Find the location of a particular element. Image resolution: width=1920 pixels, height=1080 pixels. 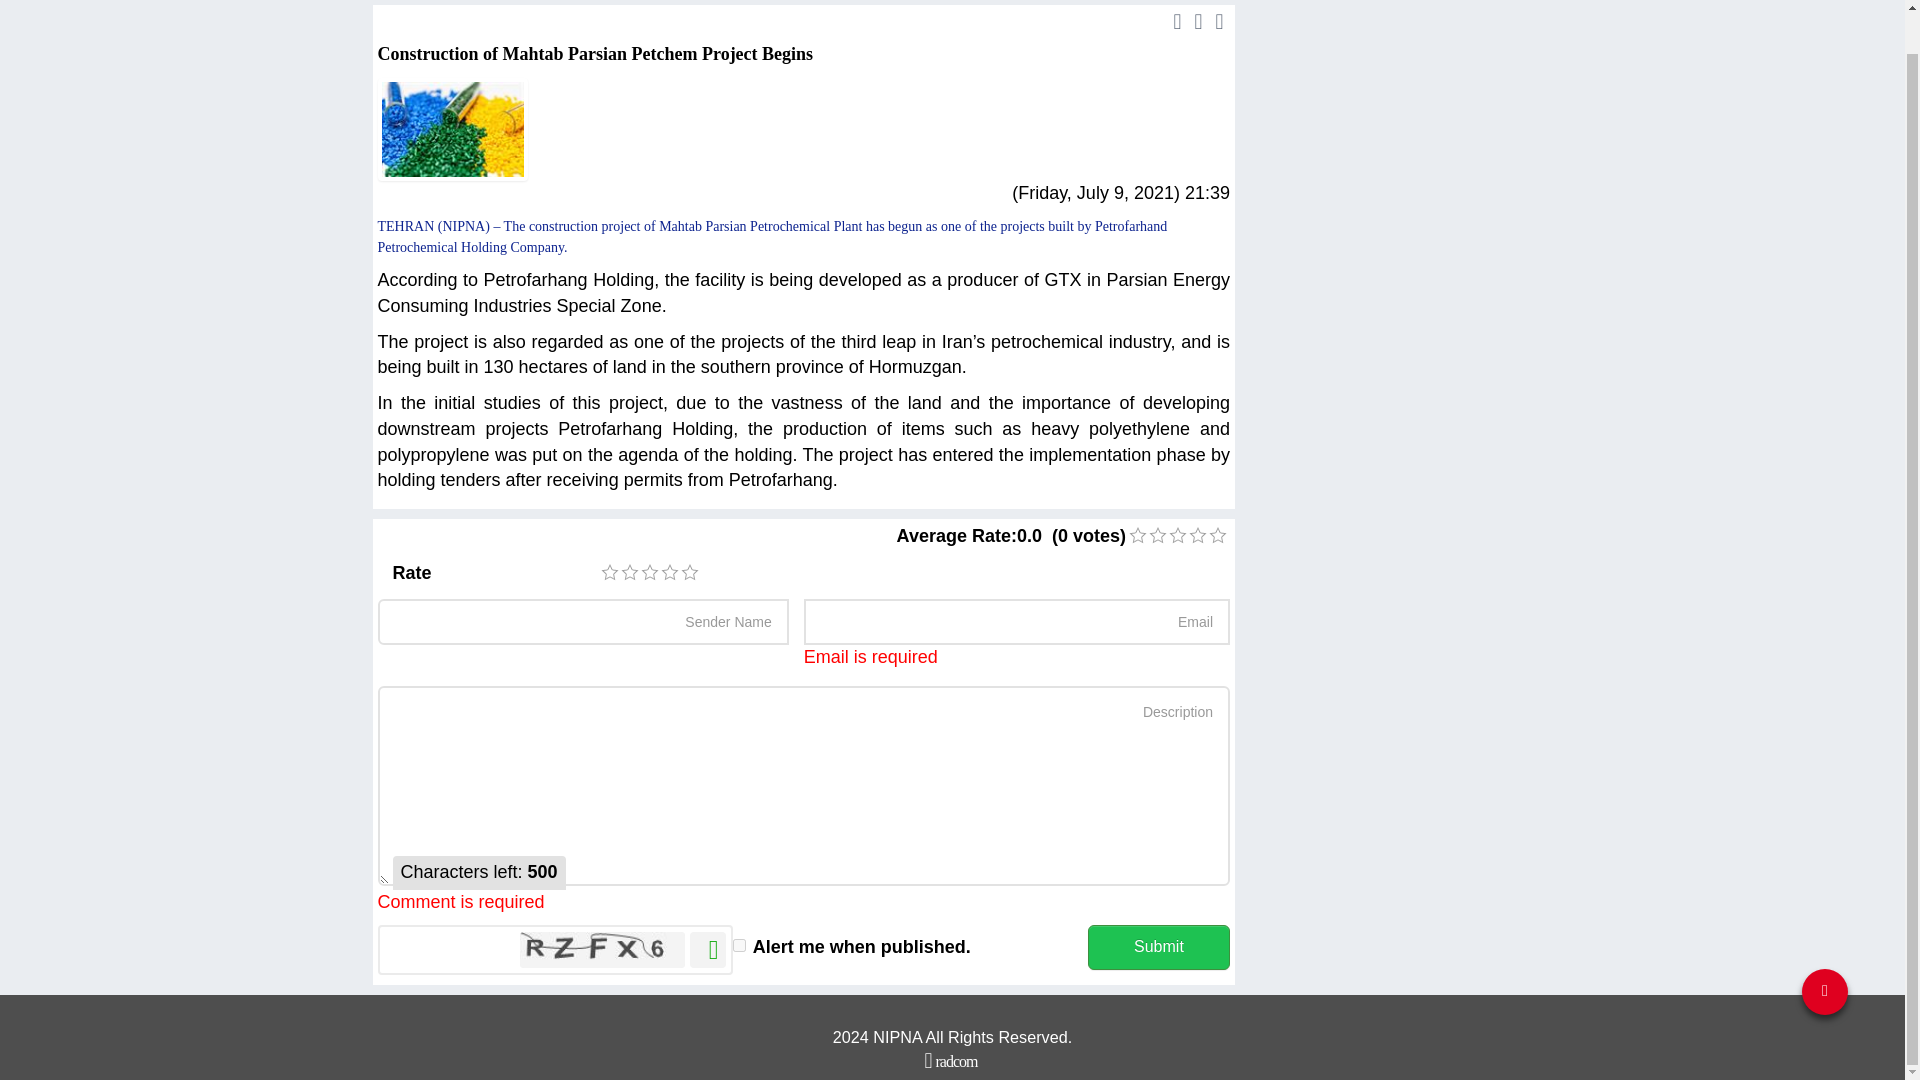

Generate New Image is located at coordinates (707, 950).